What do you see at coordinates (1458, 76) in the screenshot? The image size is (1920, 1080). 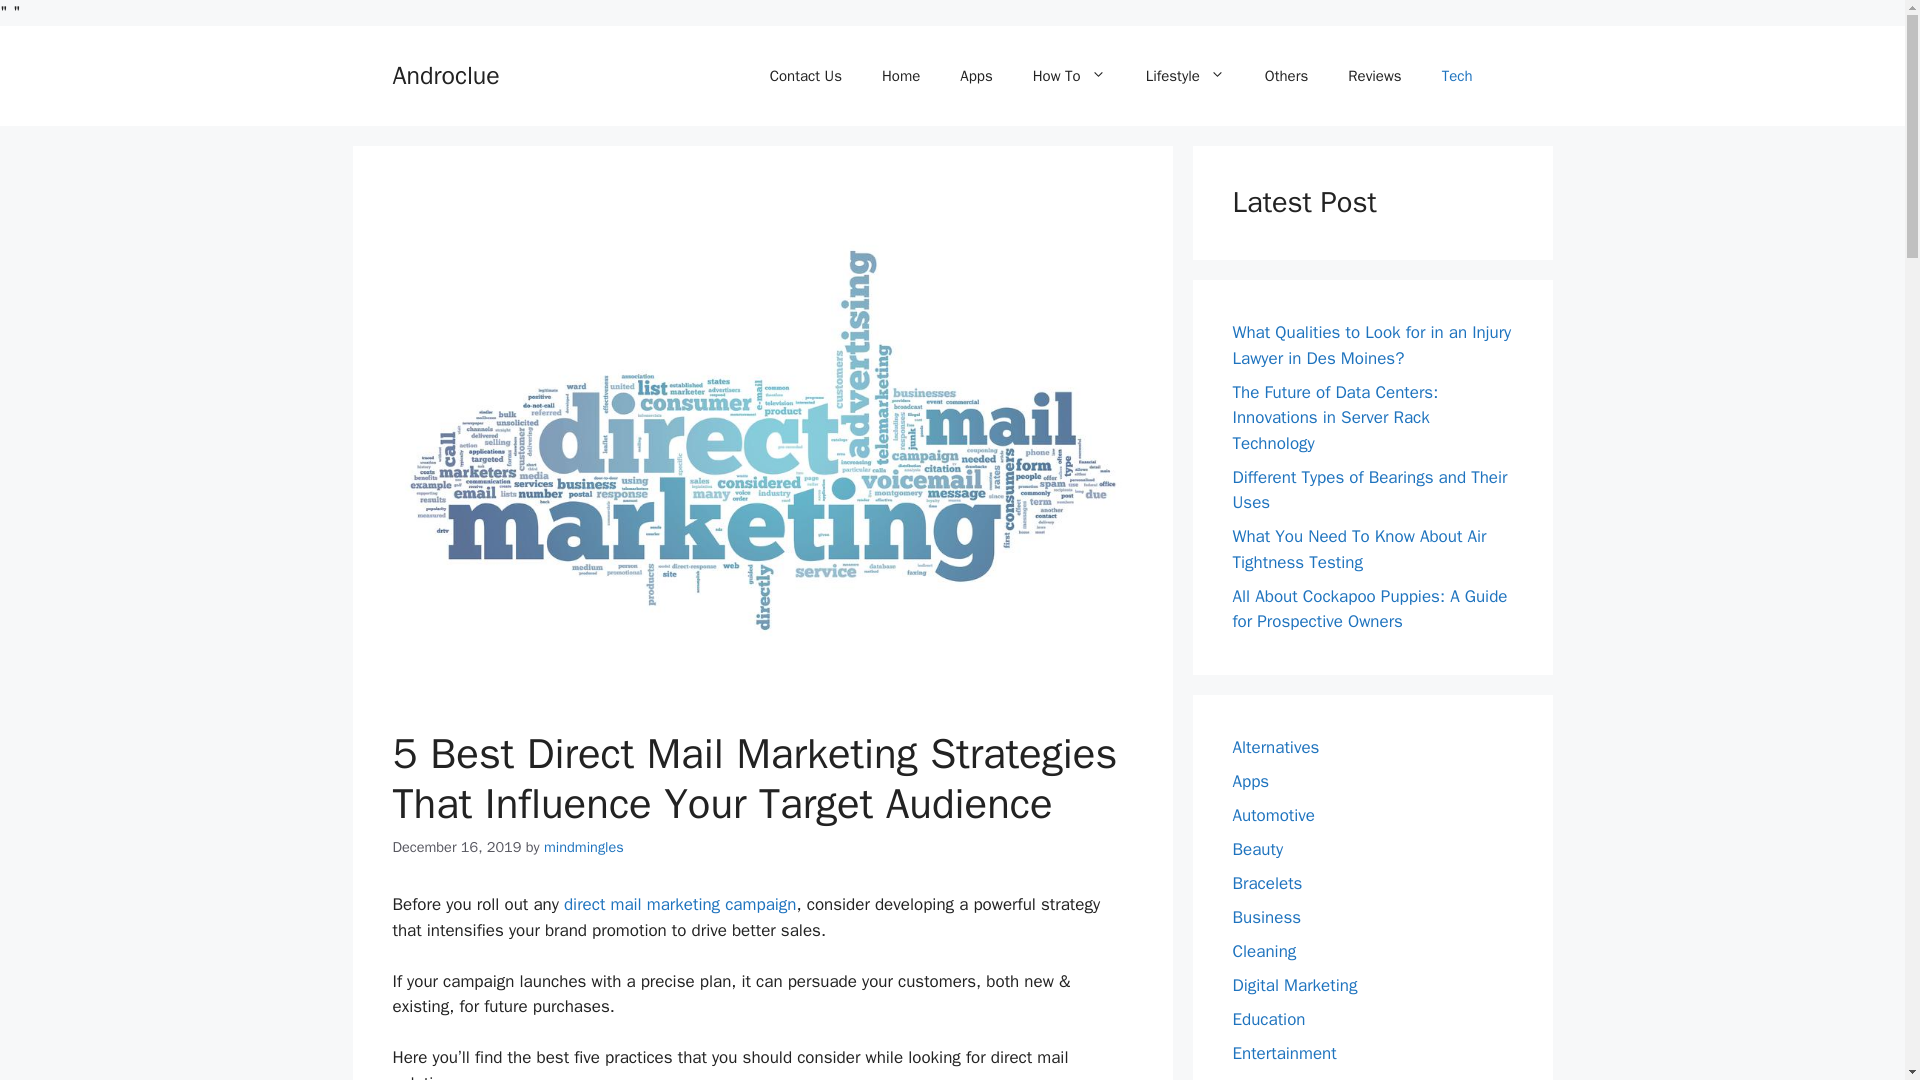 I see `Tech` at bounding box center [1458, 76].